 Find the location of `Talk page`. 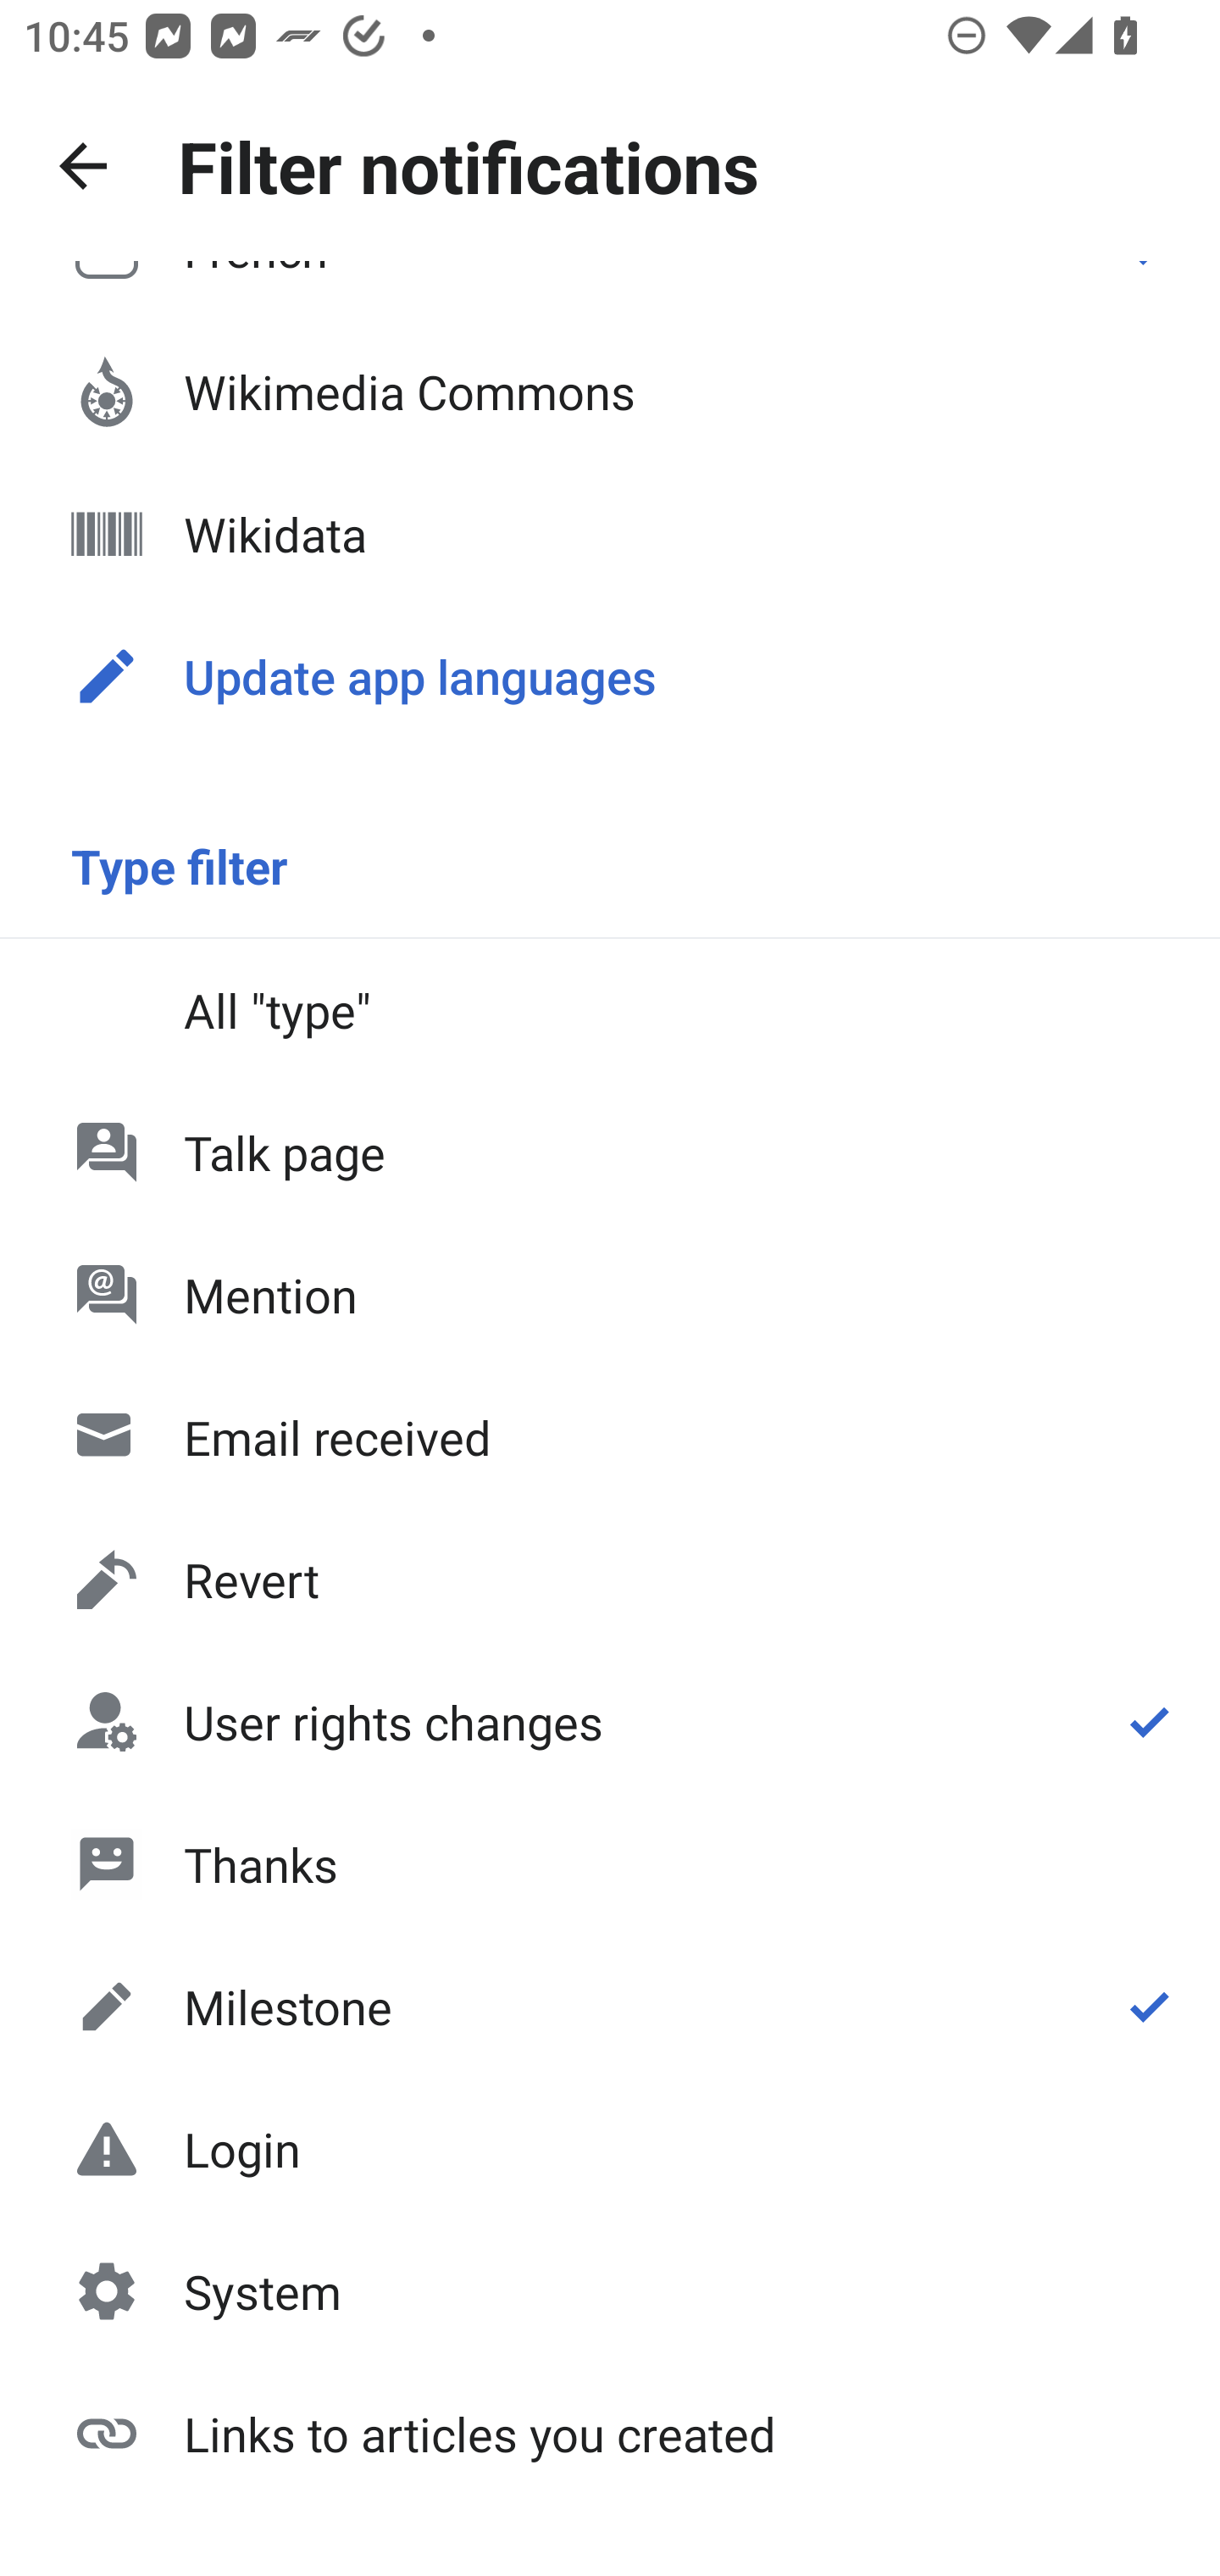

Talk page is located at coordinates (610, 1152).